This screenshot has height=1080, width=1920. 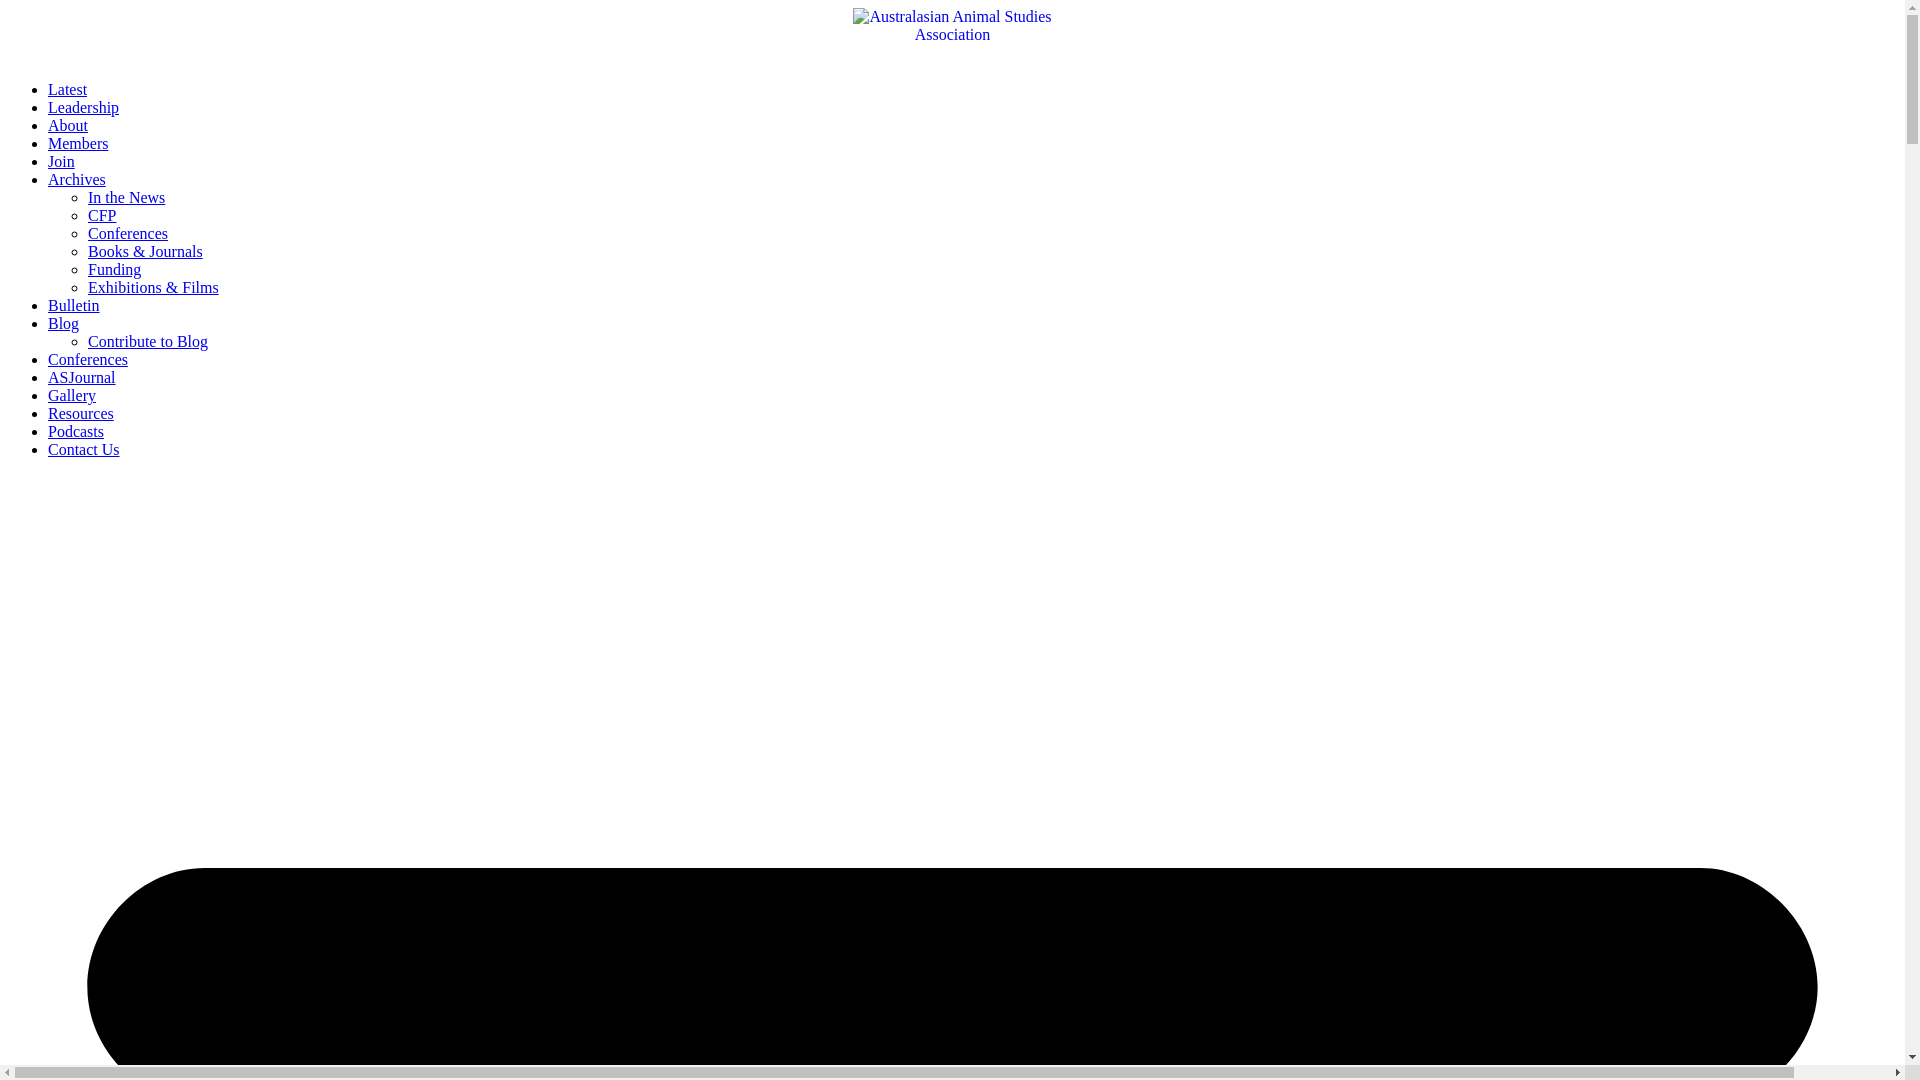 What do you see at coordinates (62, 162) in the screenshot?
I see `Join` at bounding box center [62, 162].